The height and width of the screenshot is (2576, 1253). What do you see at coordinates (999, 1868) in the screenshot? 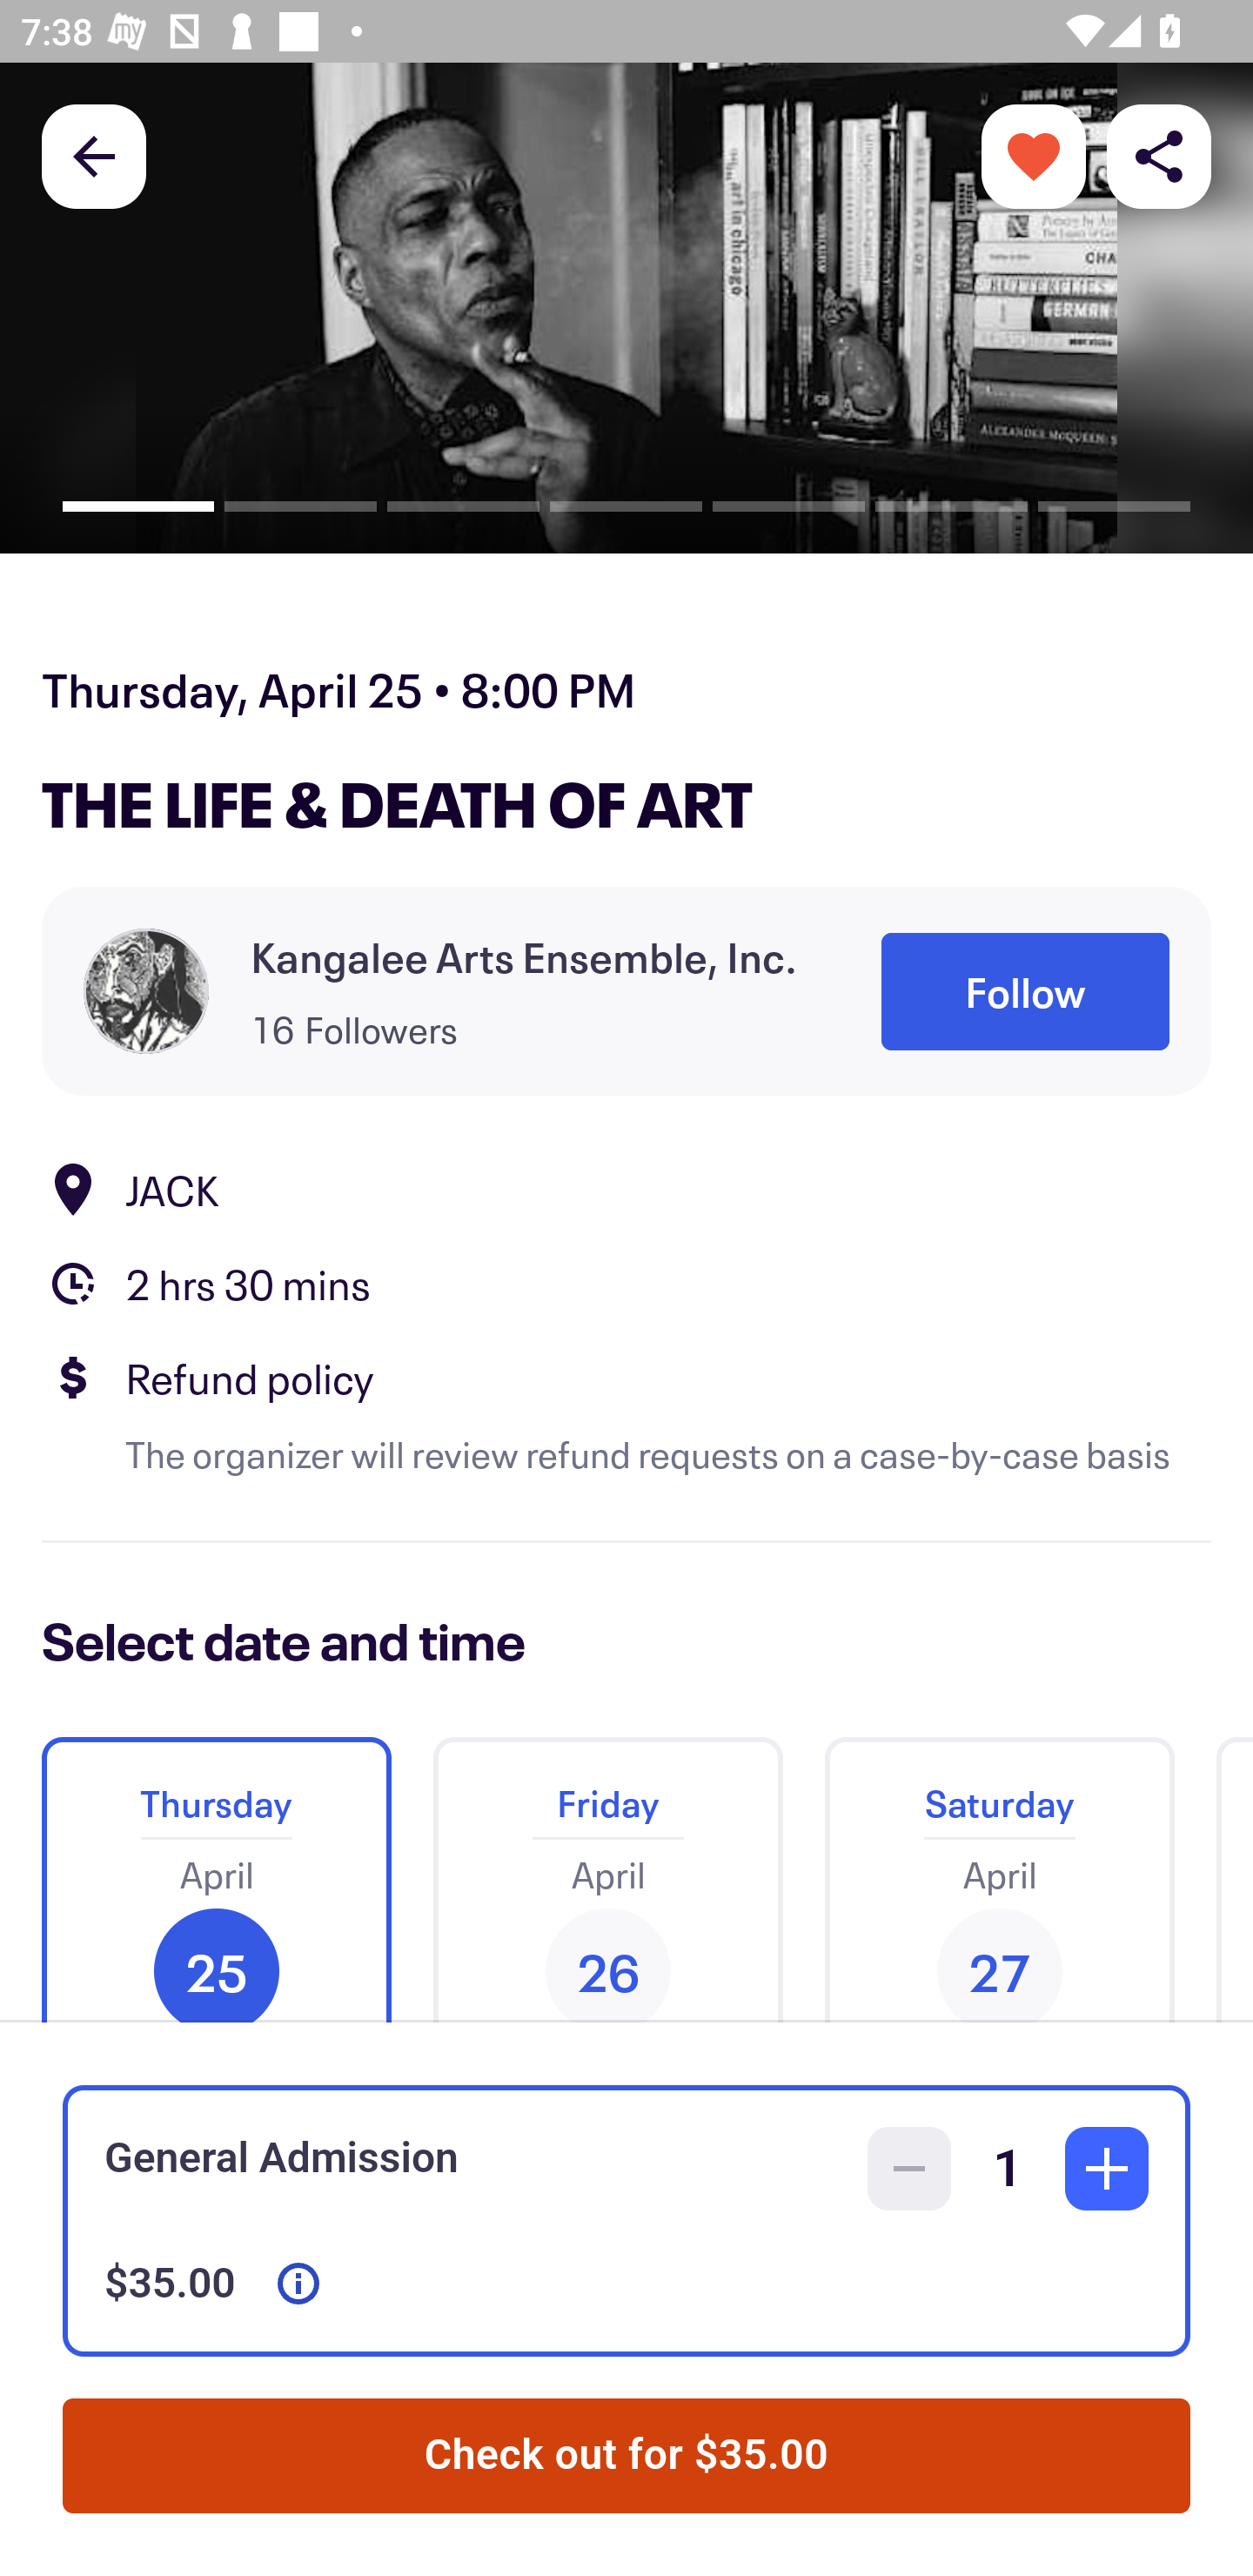
I see `Saturday April 27` at bounding box center [999, 1868].